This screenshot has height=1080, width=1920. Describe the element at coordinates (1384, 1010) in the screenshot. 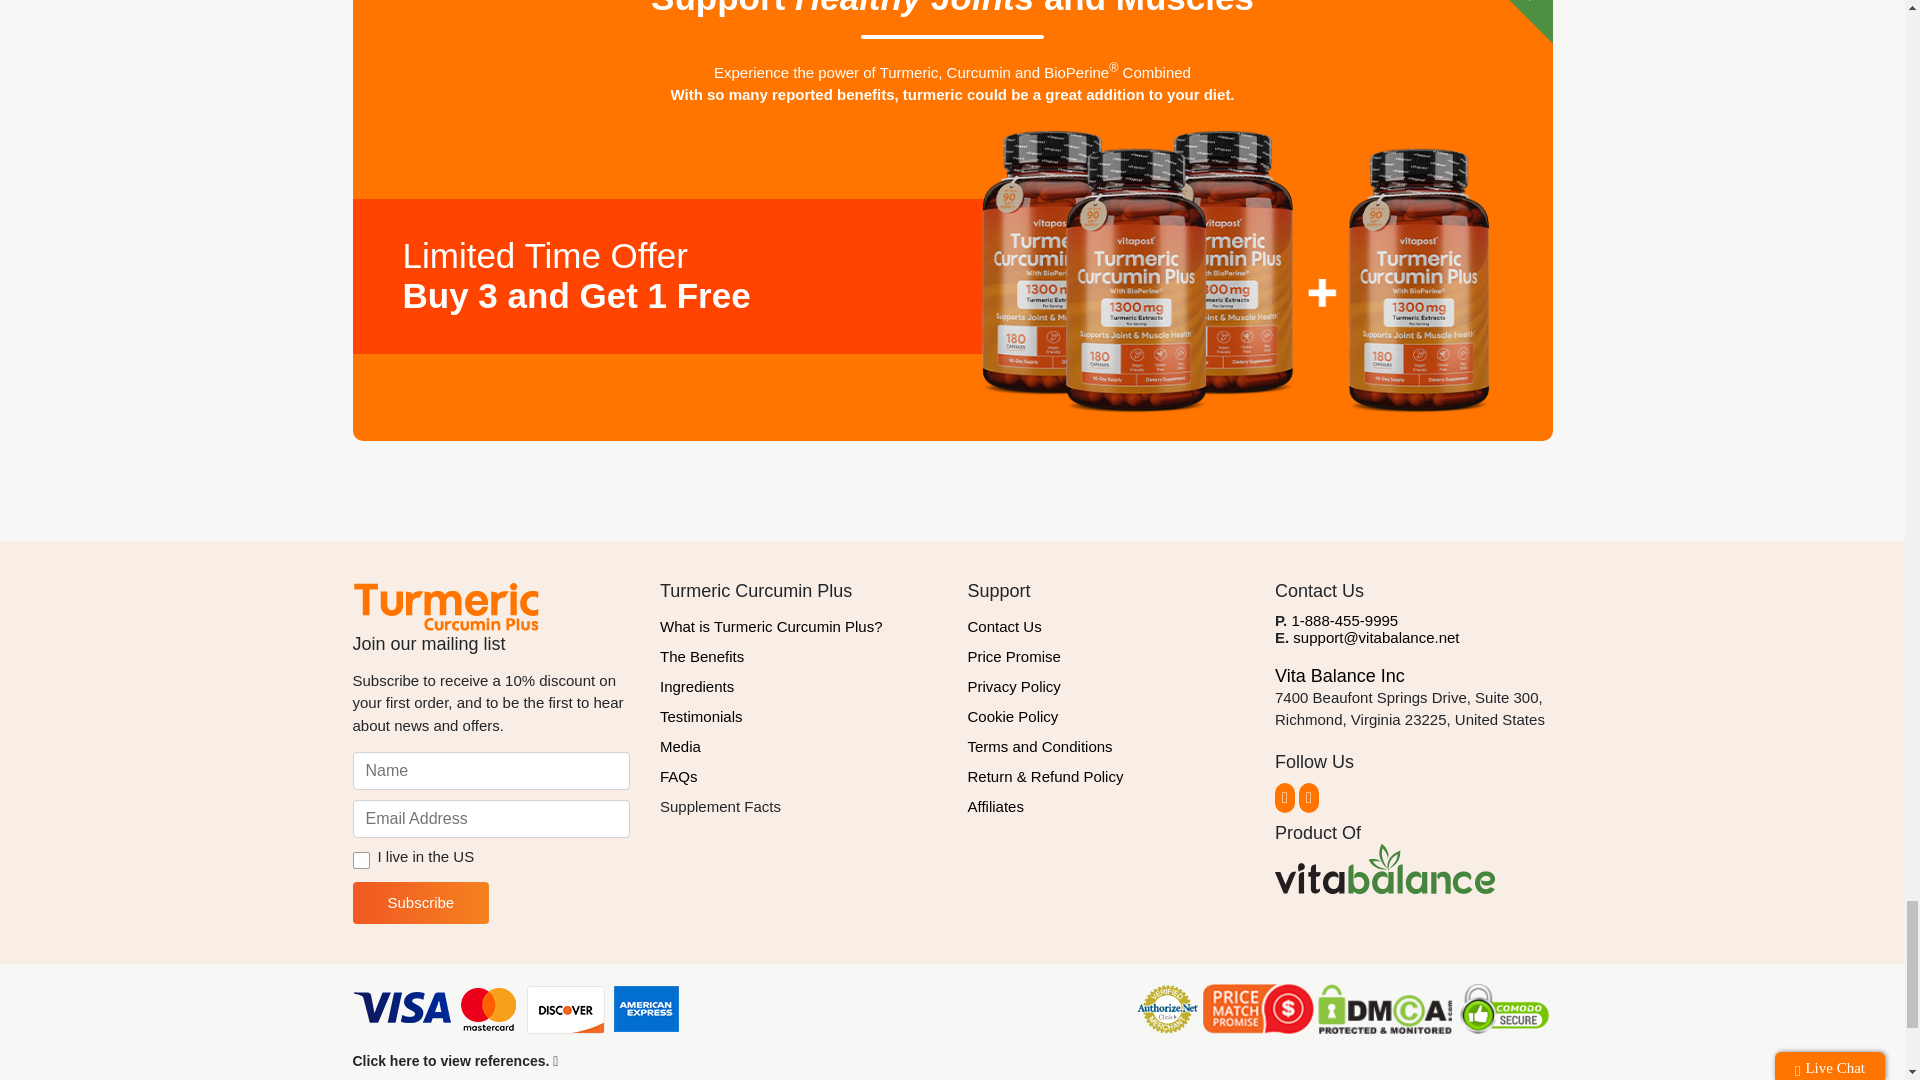

I see `DMCA.com Protection Status` at that location.